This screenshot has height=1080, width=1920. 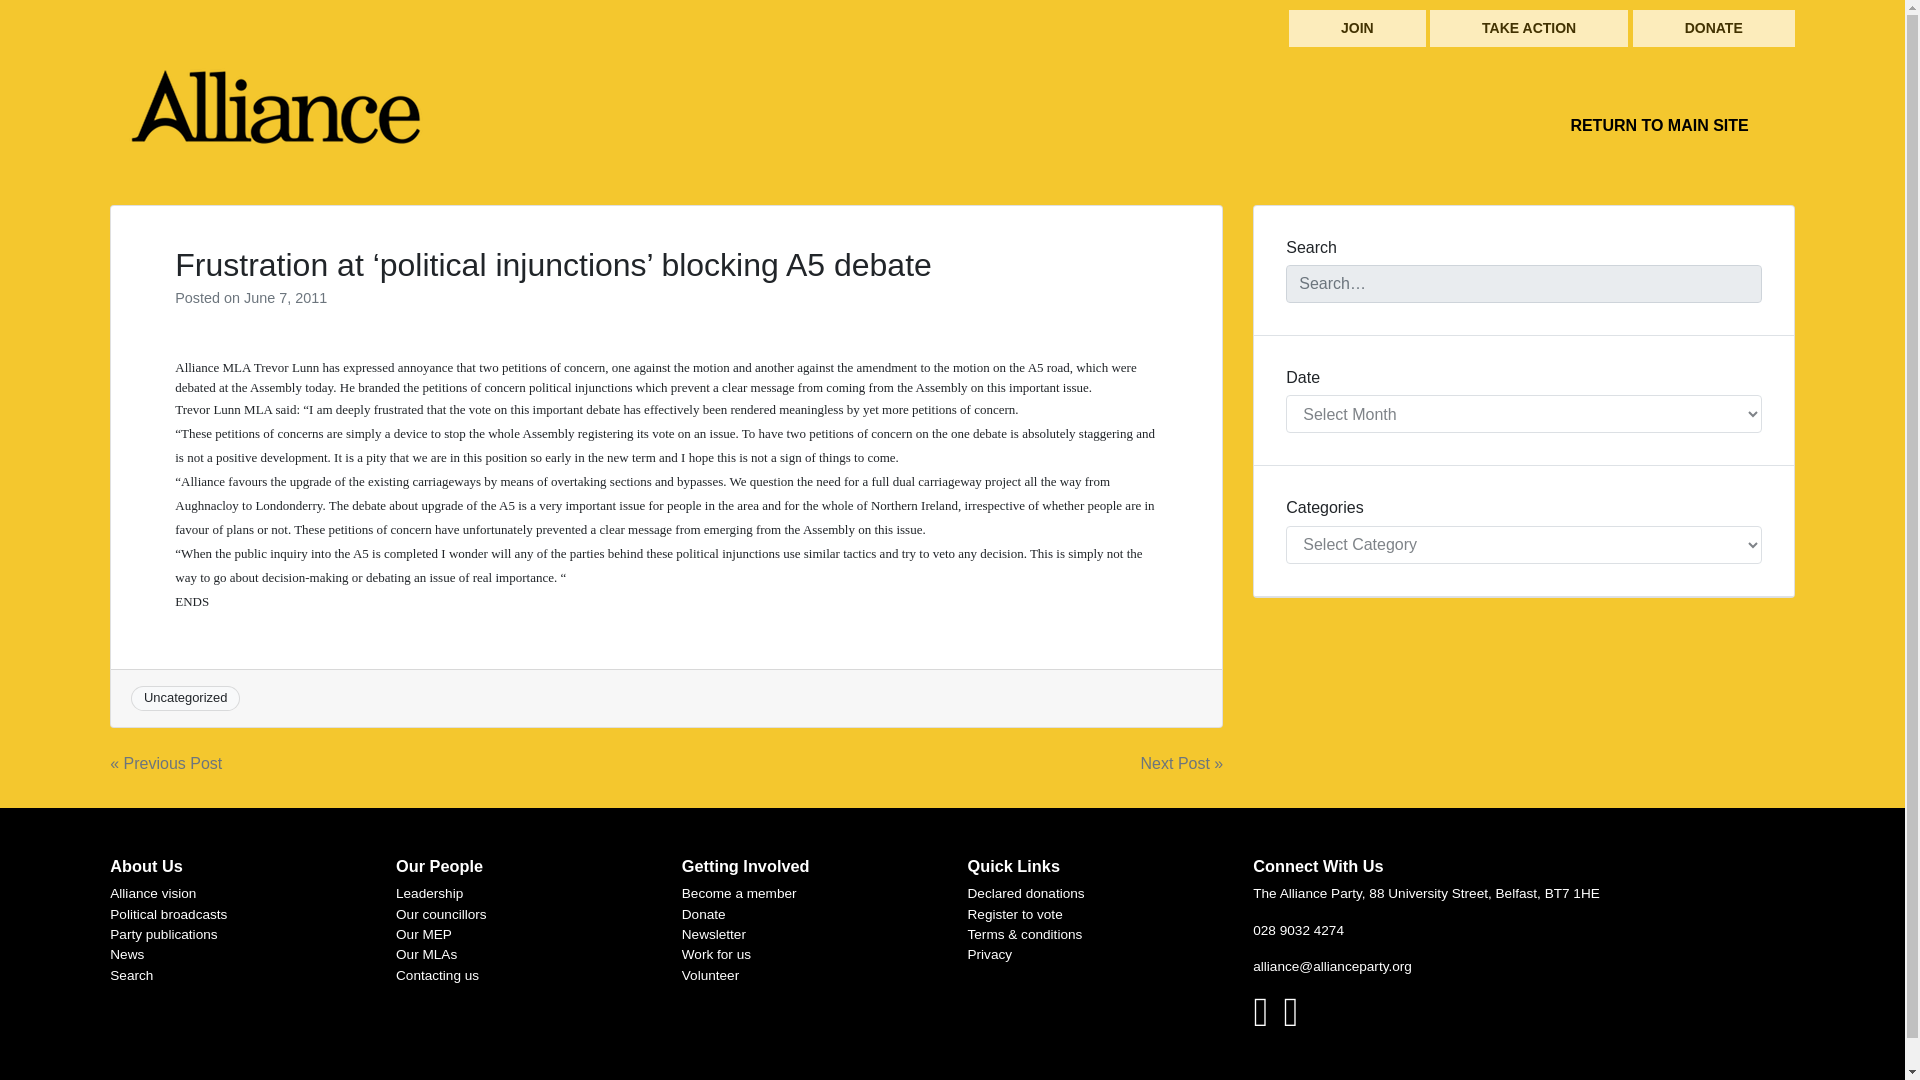 What do you see at coordinates (1015, 914) in the screenshot?
I see `Register to vote` at bounding box center [1015, 914].